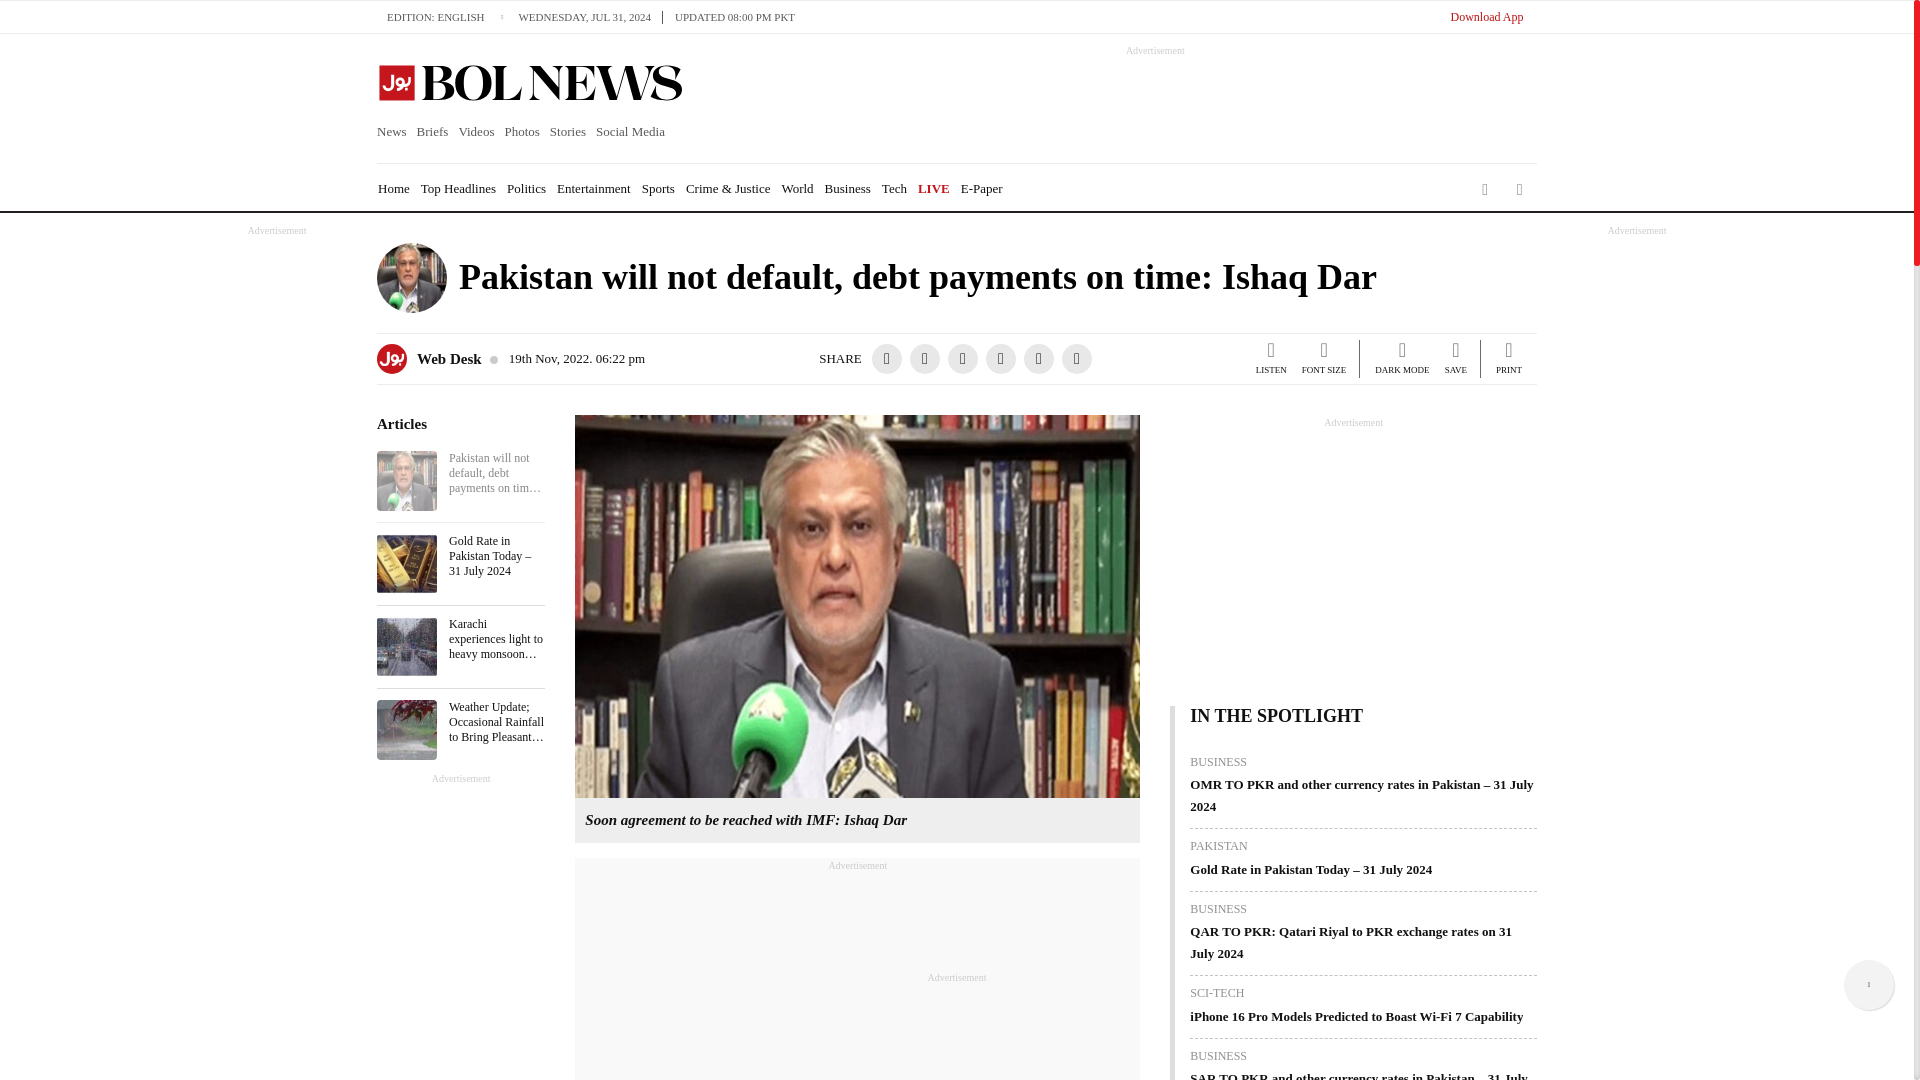 The width and height of the screenshot is (1920, 1080). What do you see at coordinates (568, 132) in the screenshot?
I see `Stories` at bounding box center [568, 132].